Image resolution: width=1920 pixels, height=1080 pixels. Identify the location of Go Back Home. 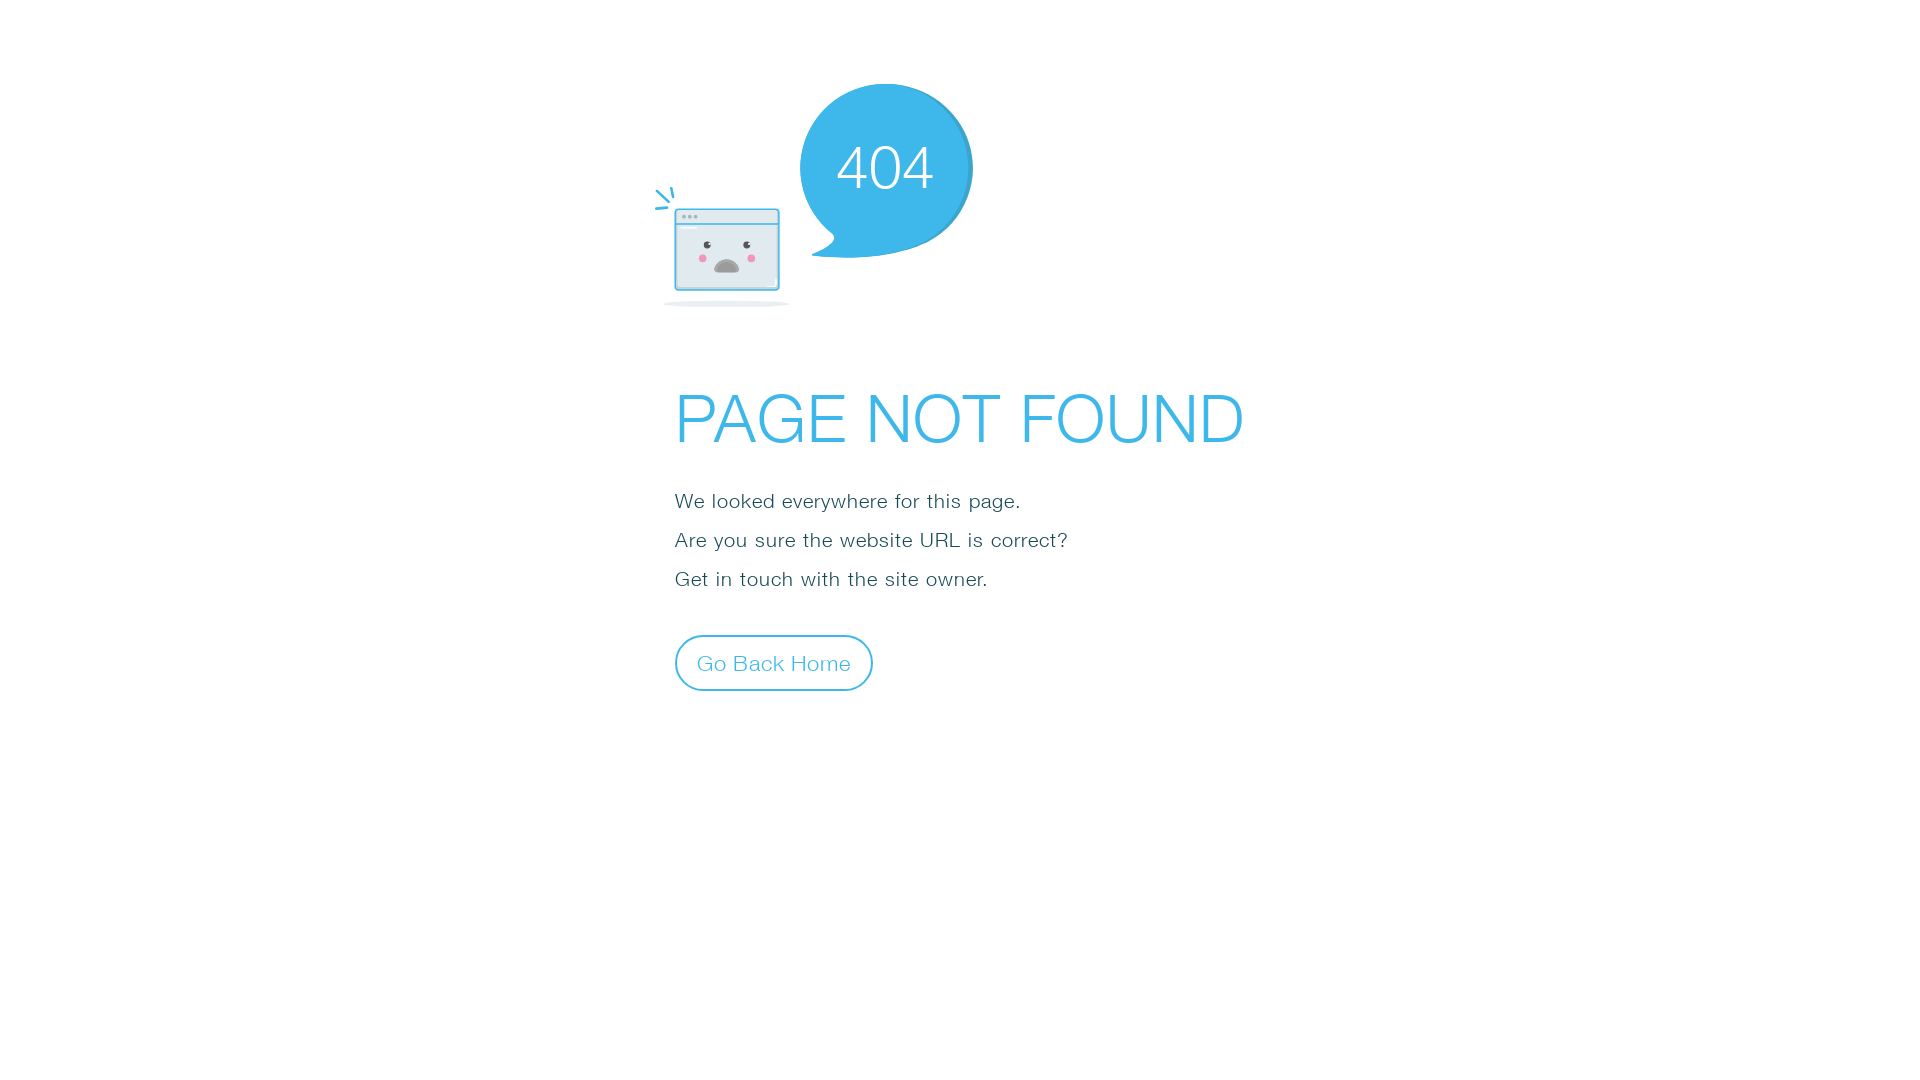
(774, 662).